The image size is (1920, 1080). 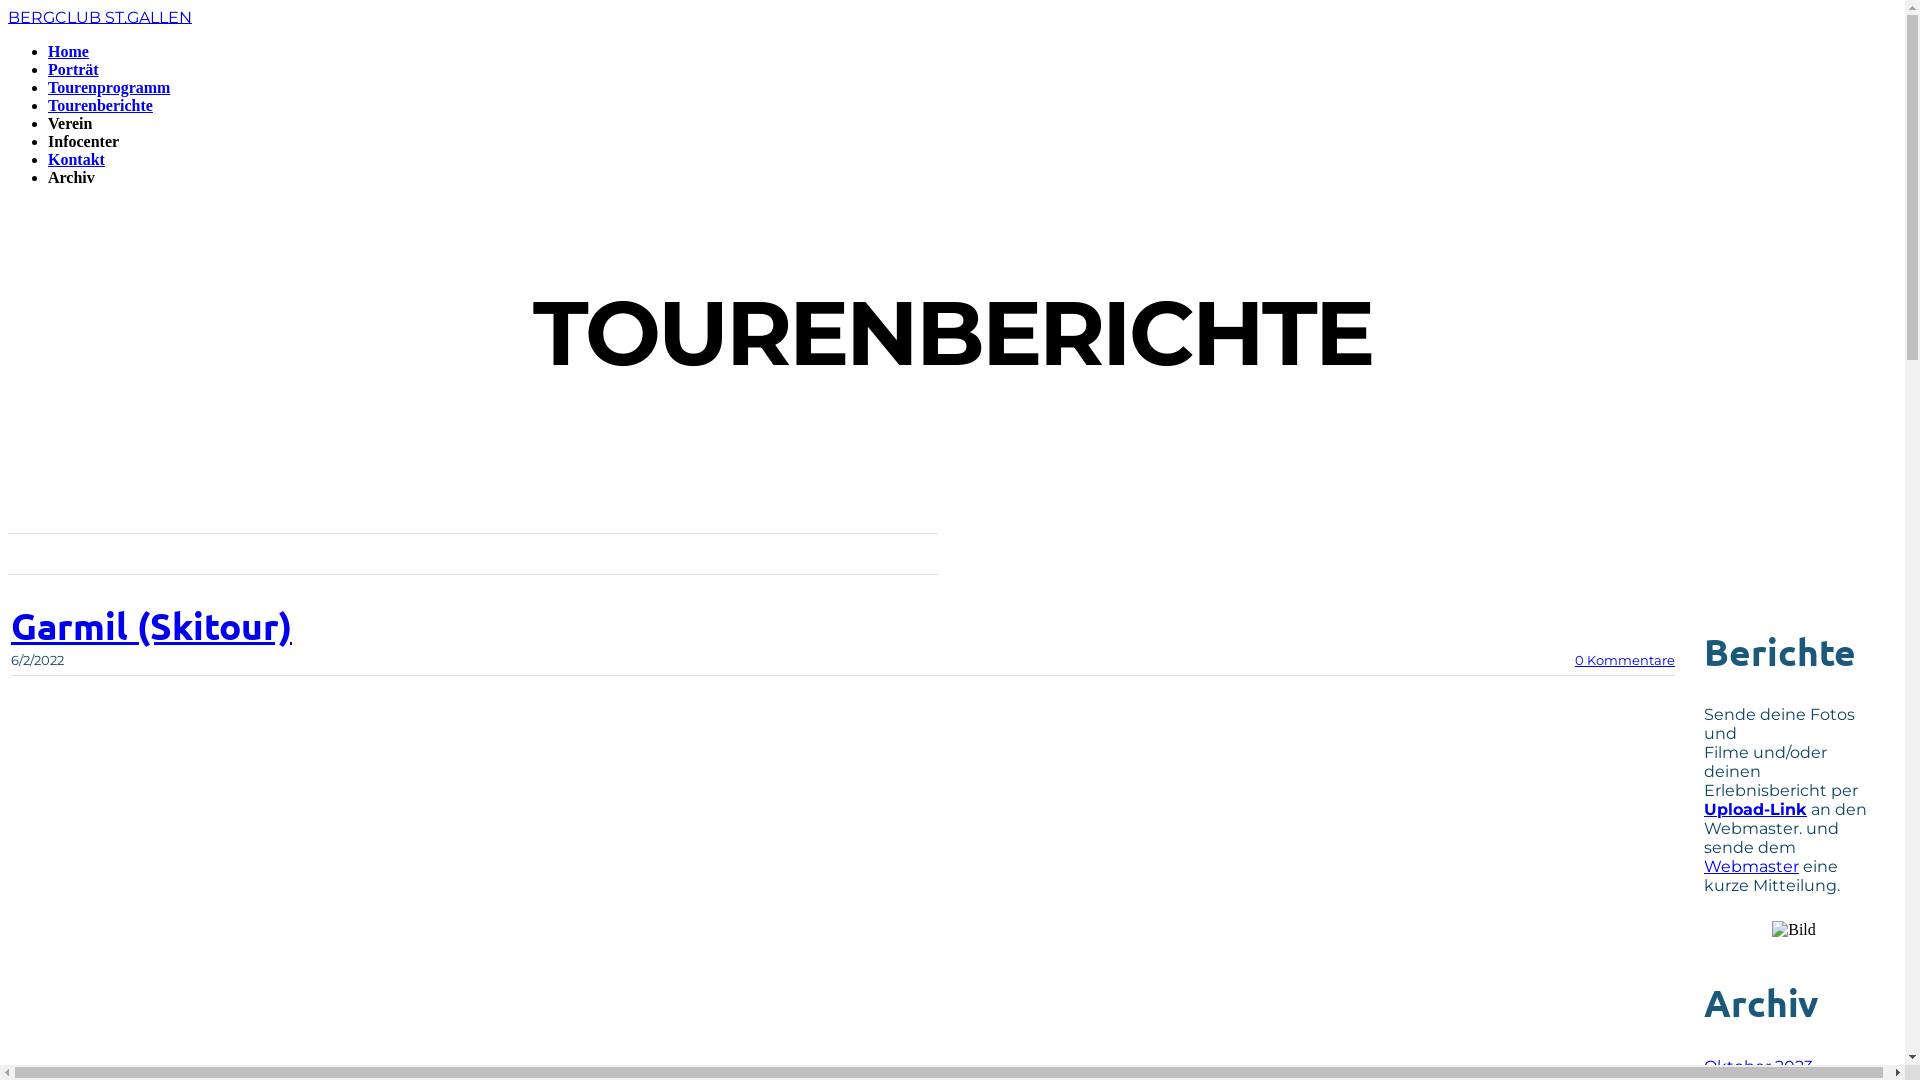 I want to click on 0 Kommentare, so click(x=1625, y=660).